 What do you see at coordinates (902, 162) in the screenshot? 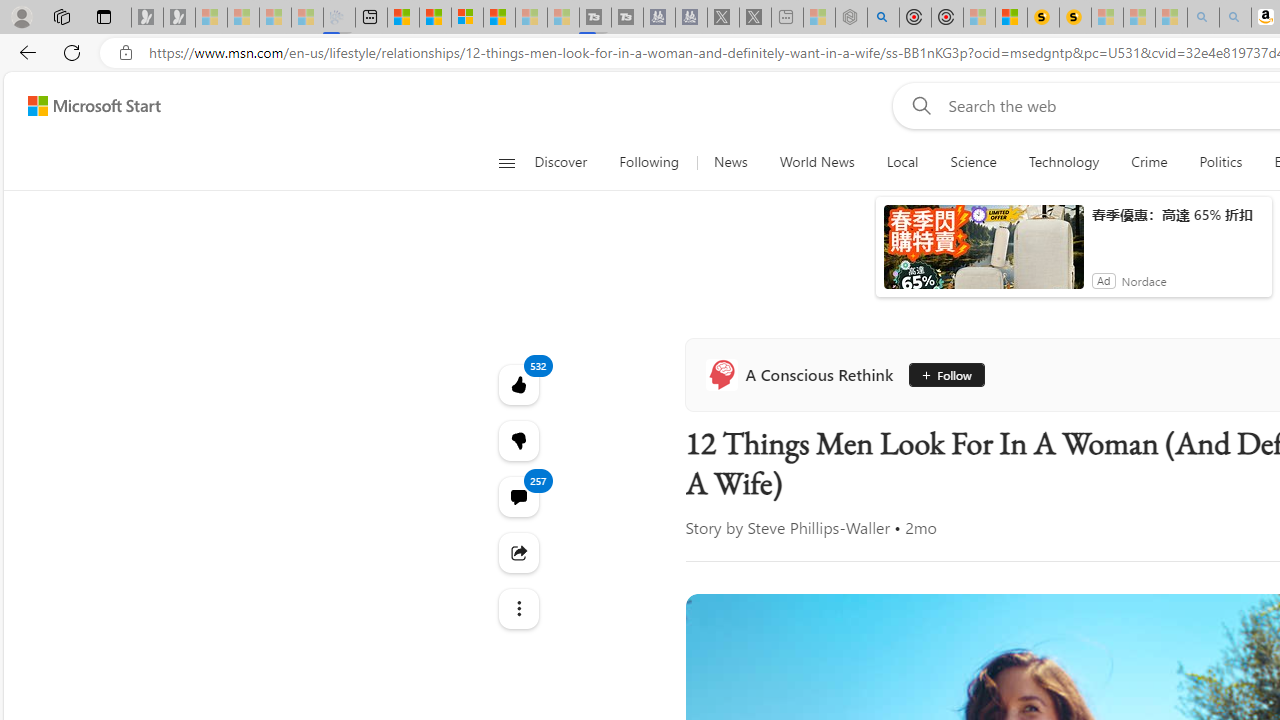
I see `Local` at bounding box center [902, 162].